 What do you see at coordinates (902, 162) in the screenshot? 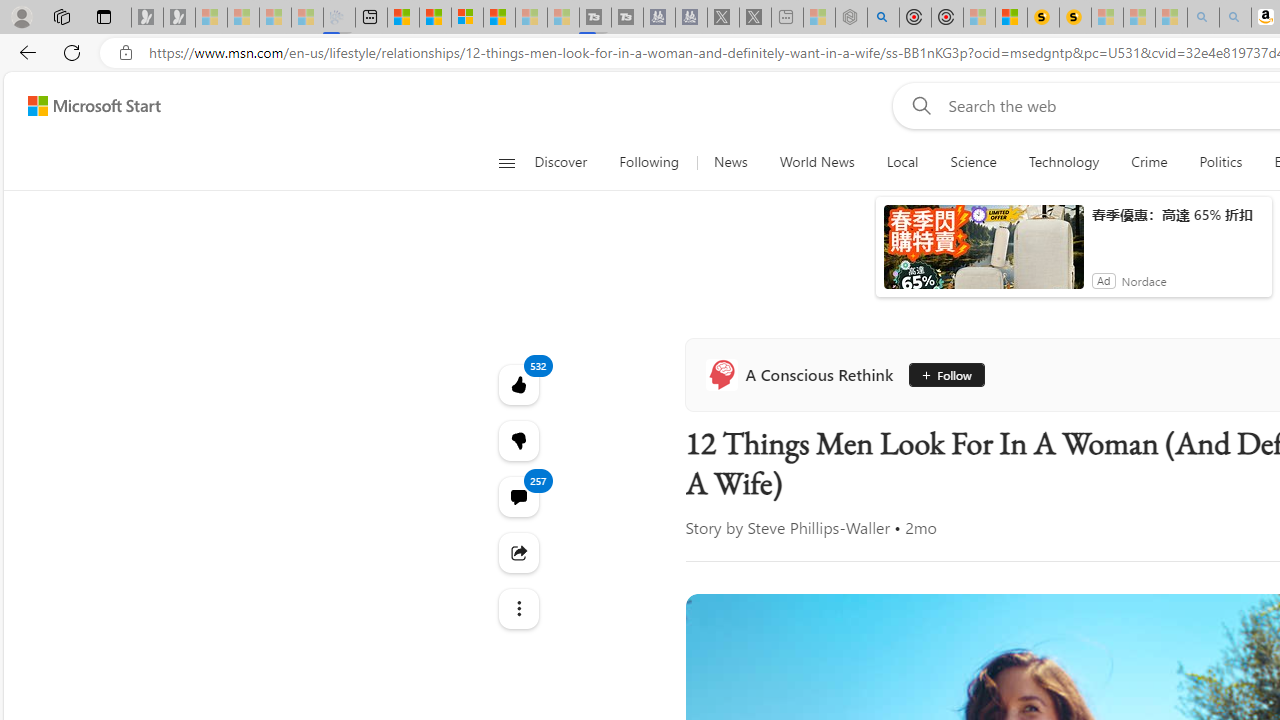
I see `Local` at bounding box center [902, 162].